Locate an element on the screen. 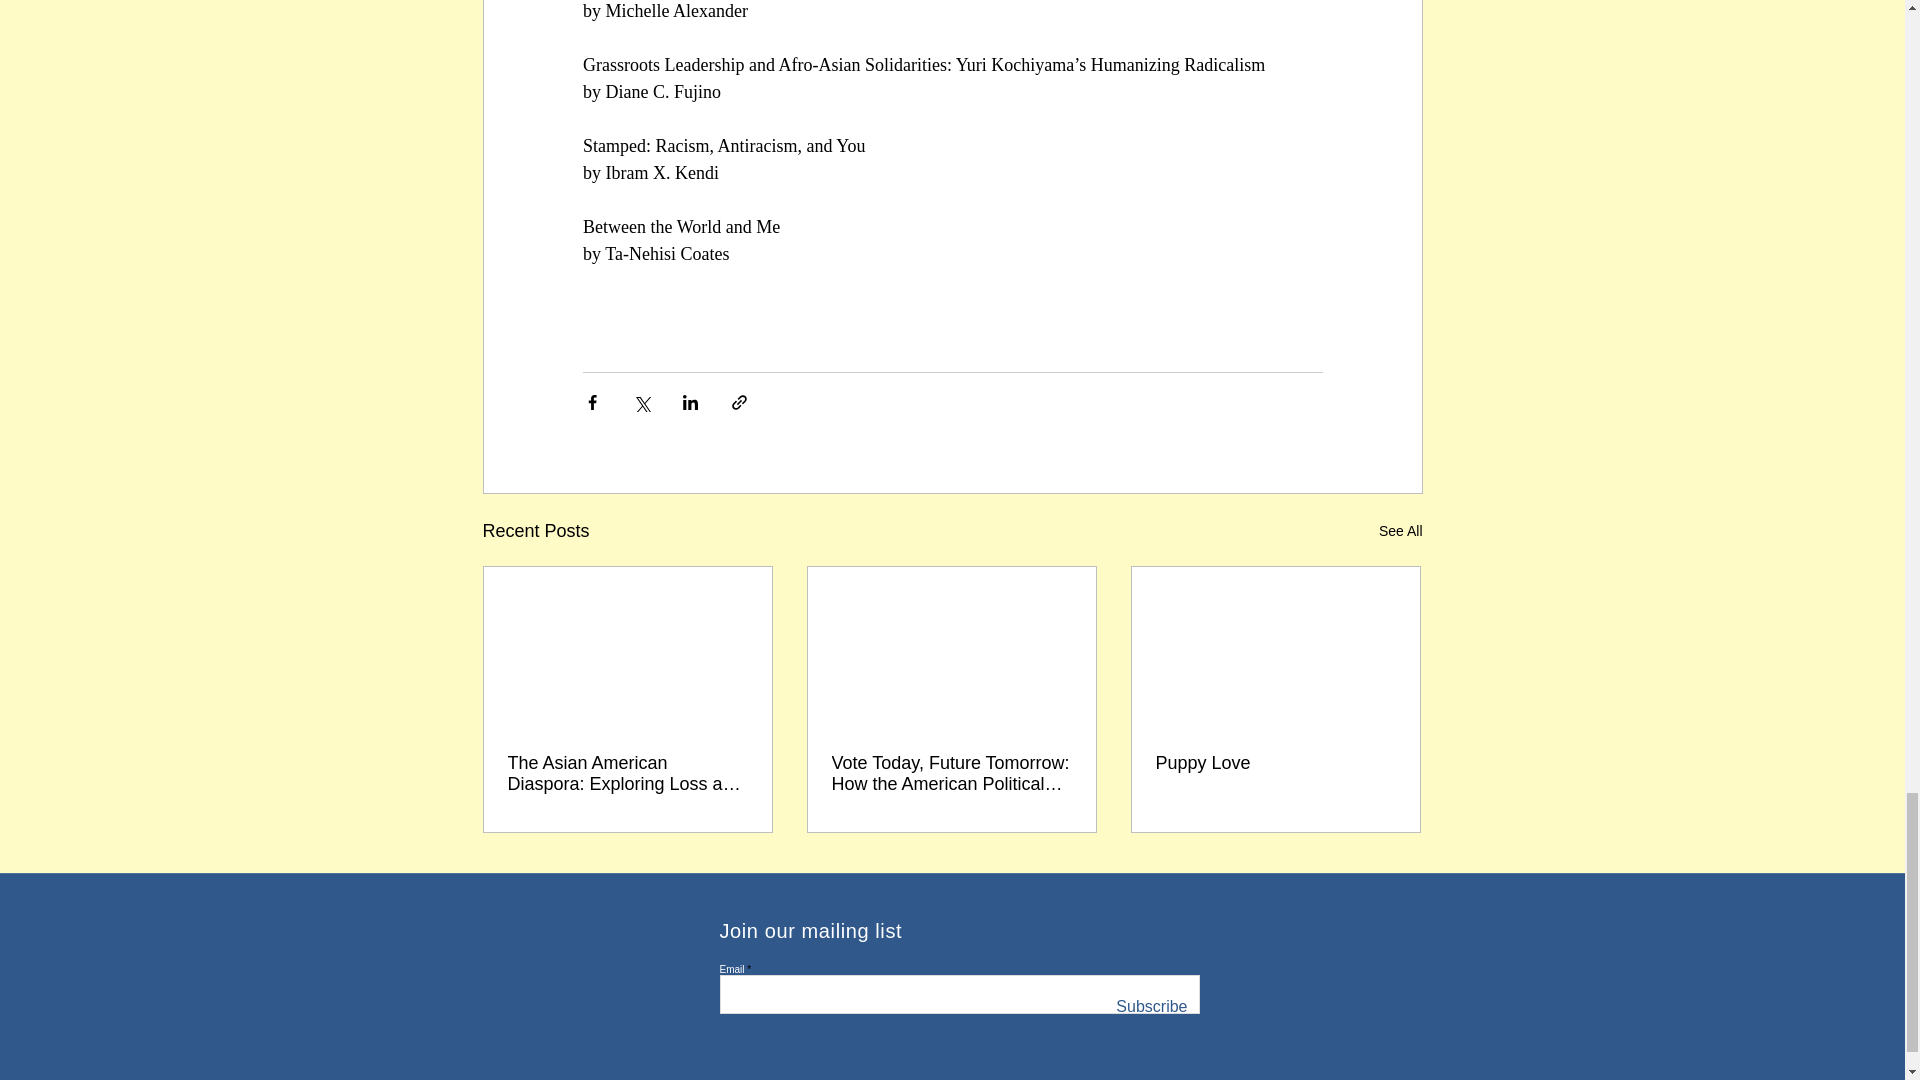 This screenshot has width=1920, height=1080. See All is located at coordinates (1400, 532).